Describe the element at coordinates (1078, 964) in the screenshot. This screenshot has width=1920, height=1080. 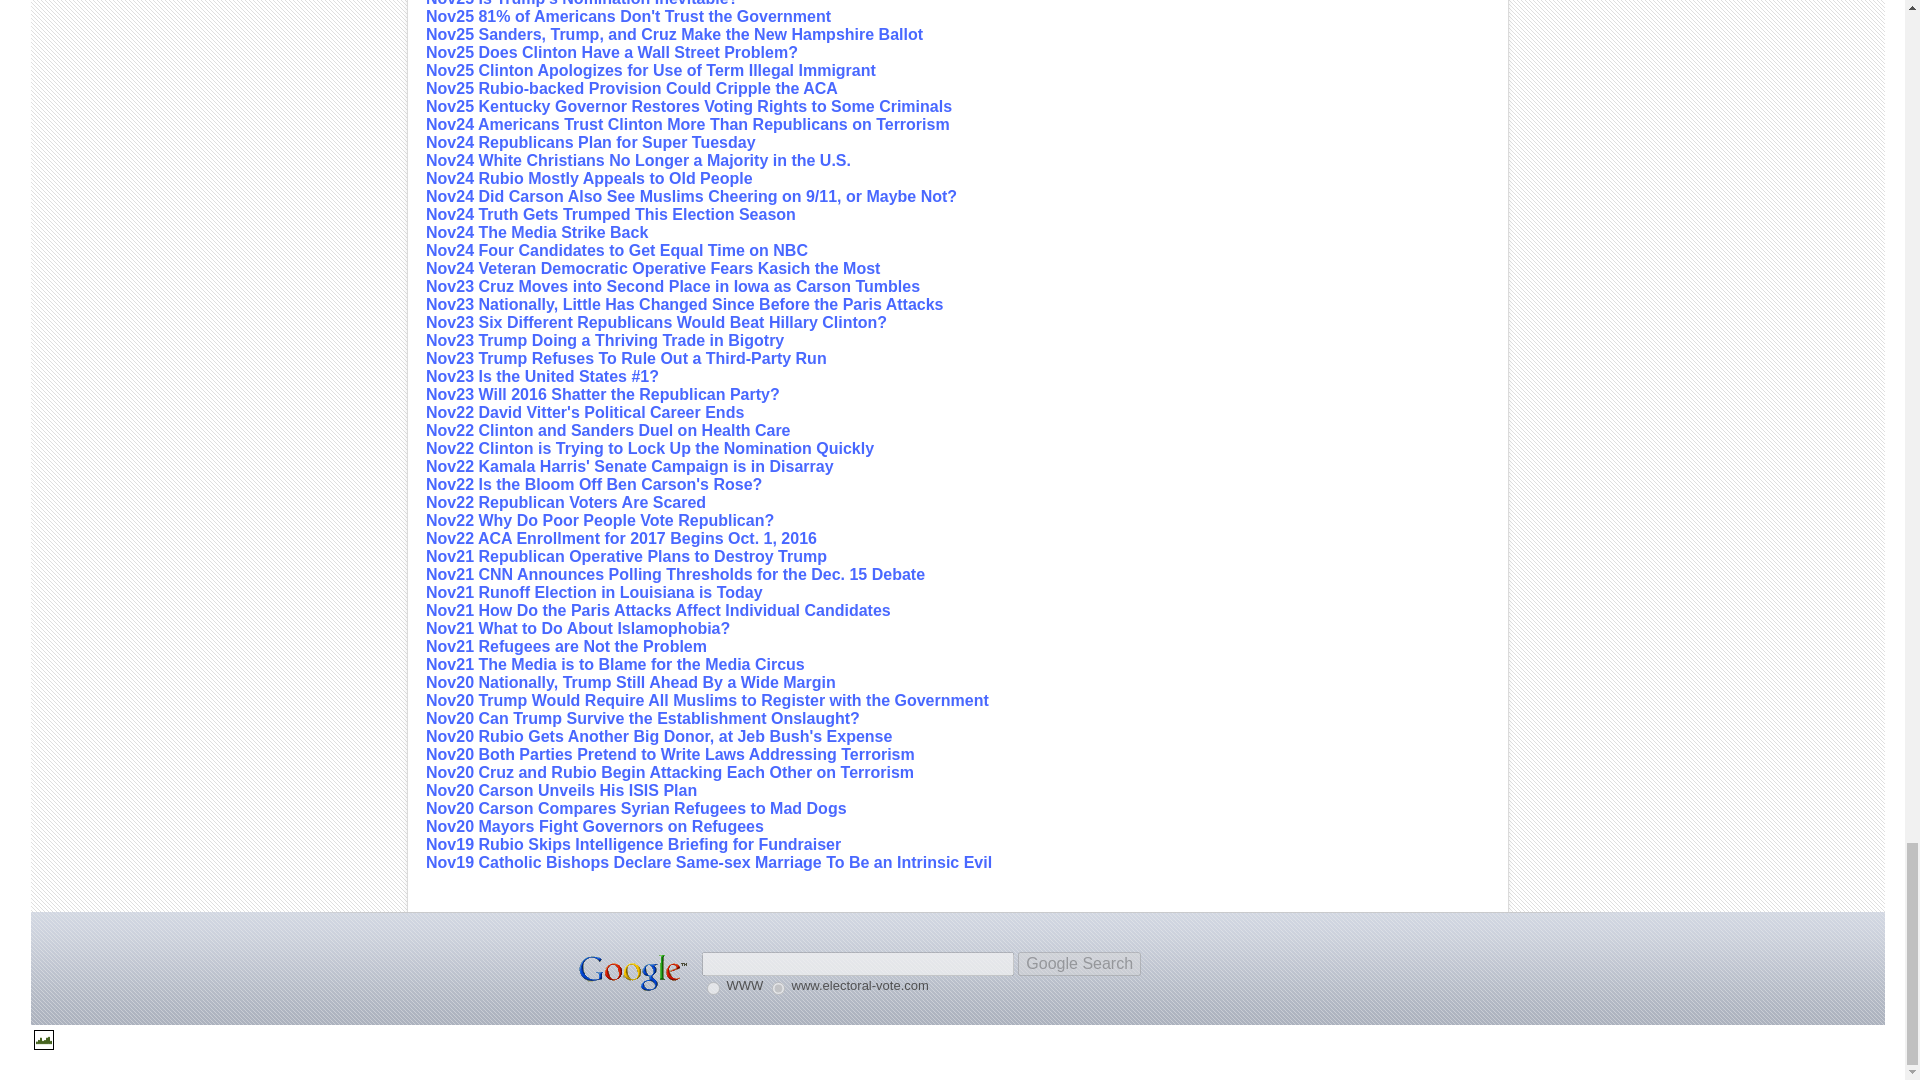
I see `Google Search` at that location.